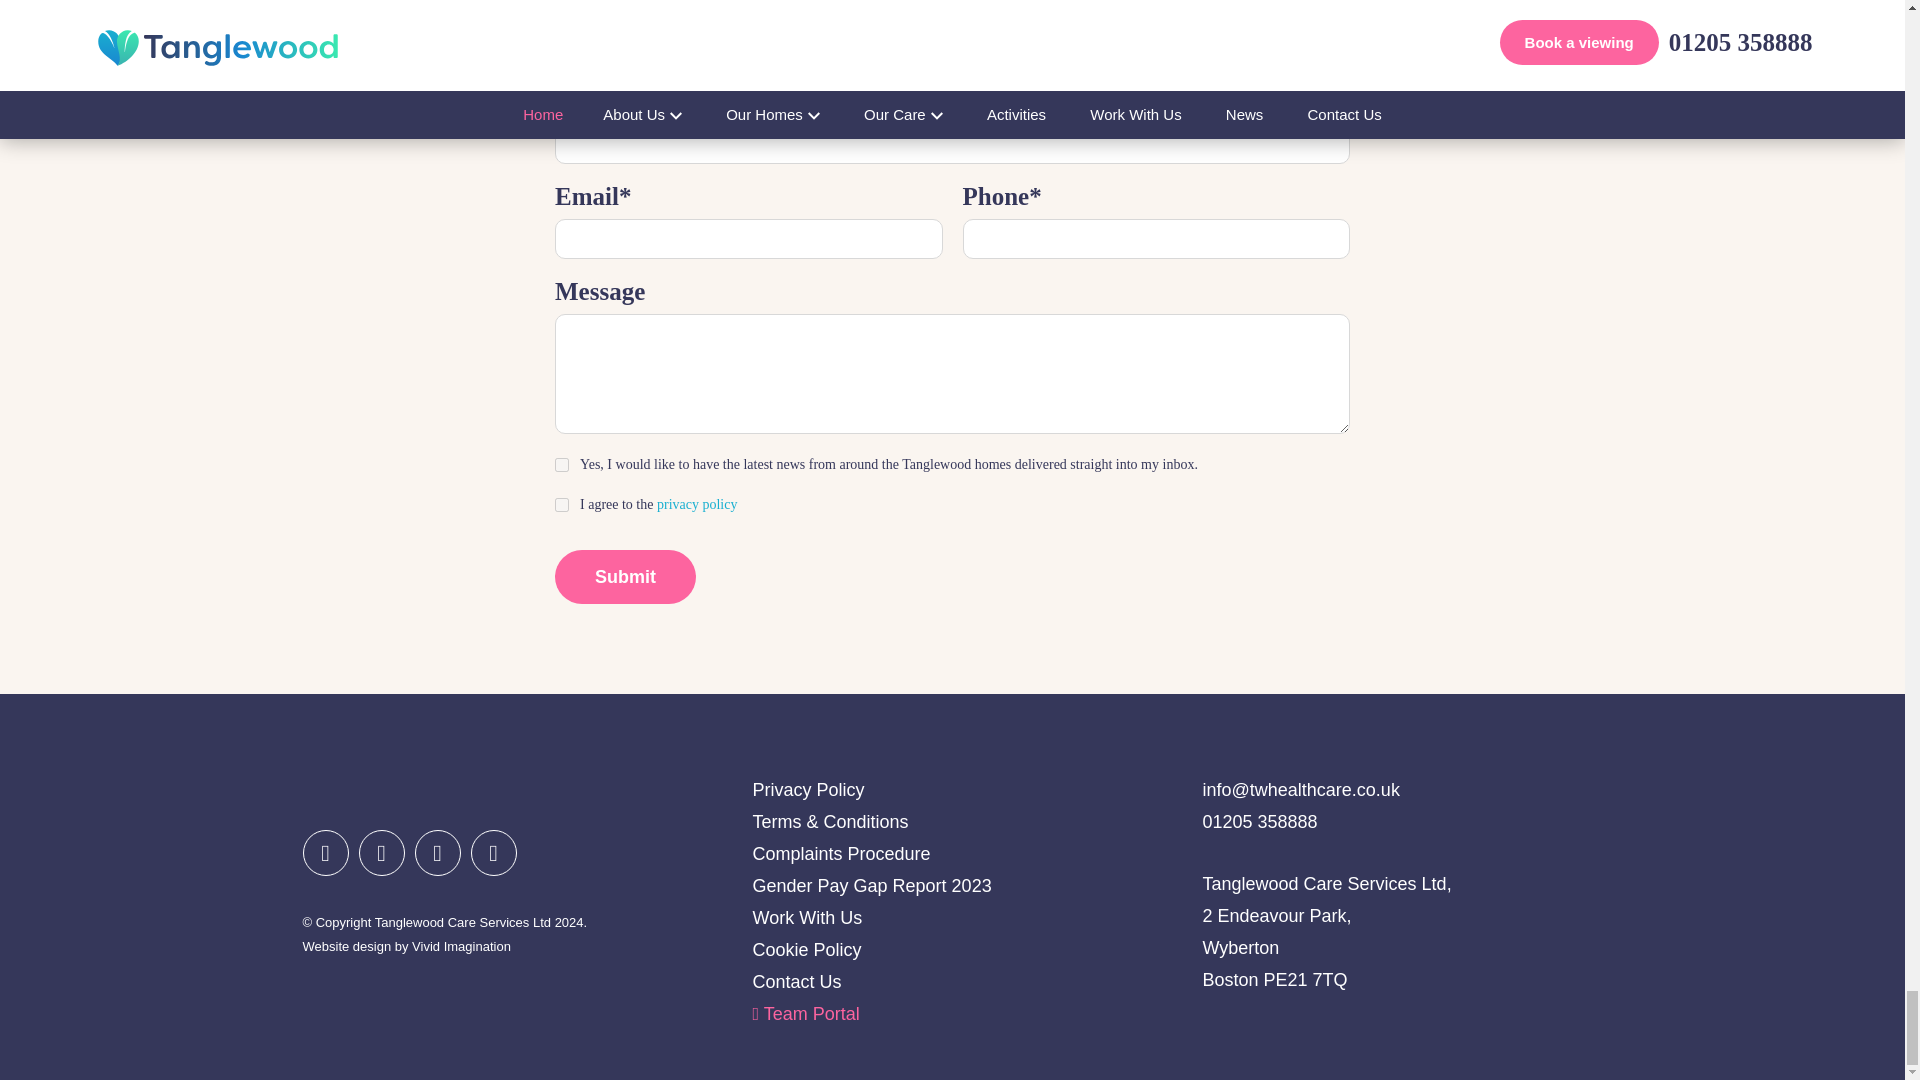 The width and height of the screenshot is (1920, 1080). I want to click on Submit, so click(624, 576).